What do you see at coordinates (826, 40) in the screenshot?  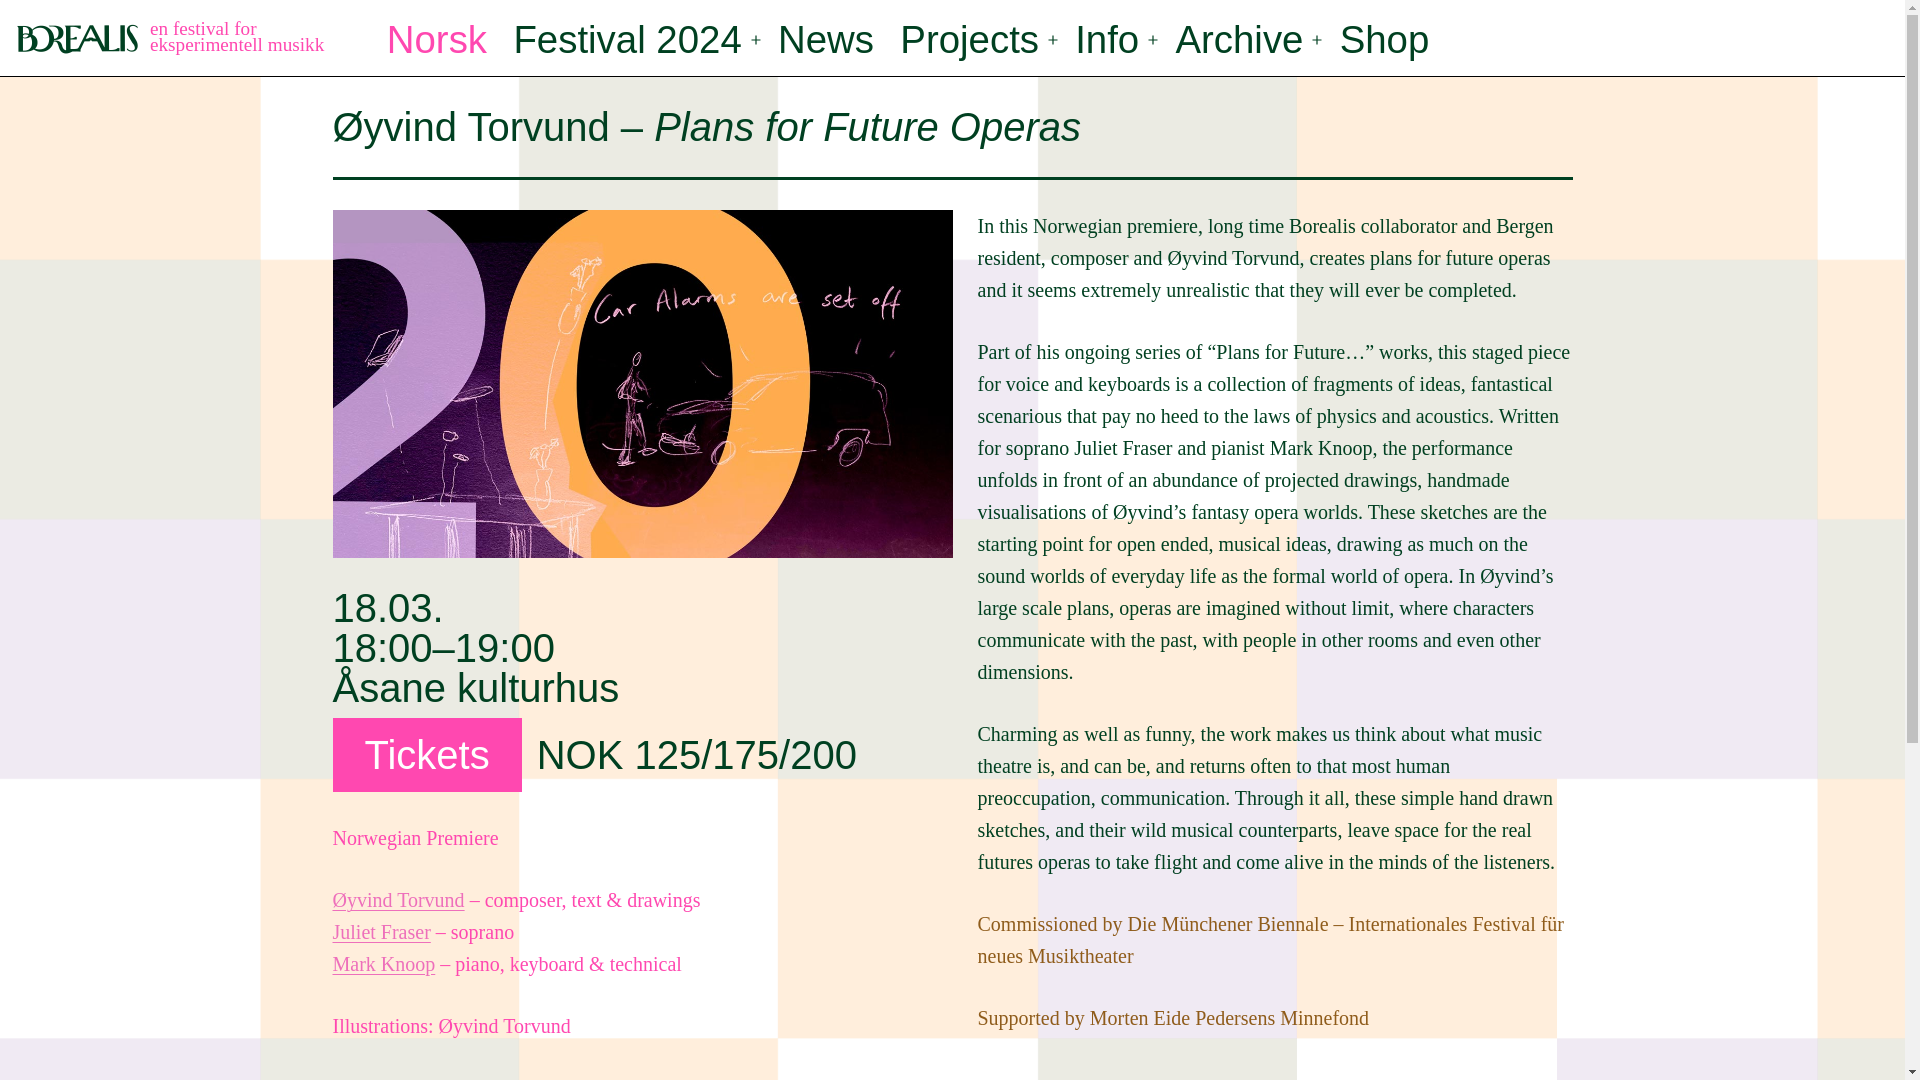 I see `News` at bounding box center [826, 40].